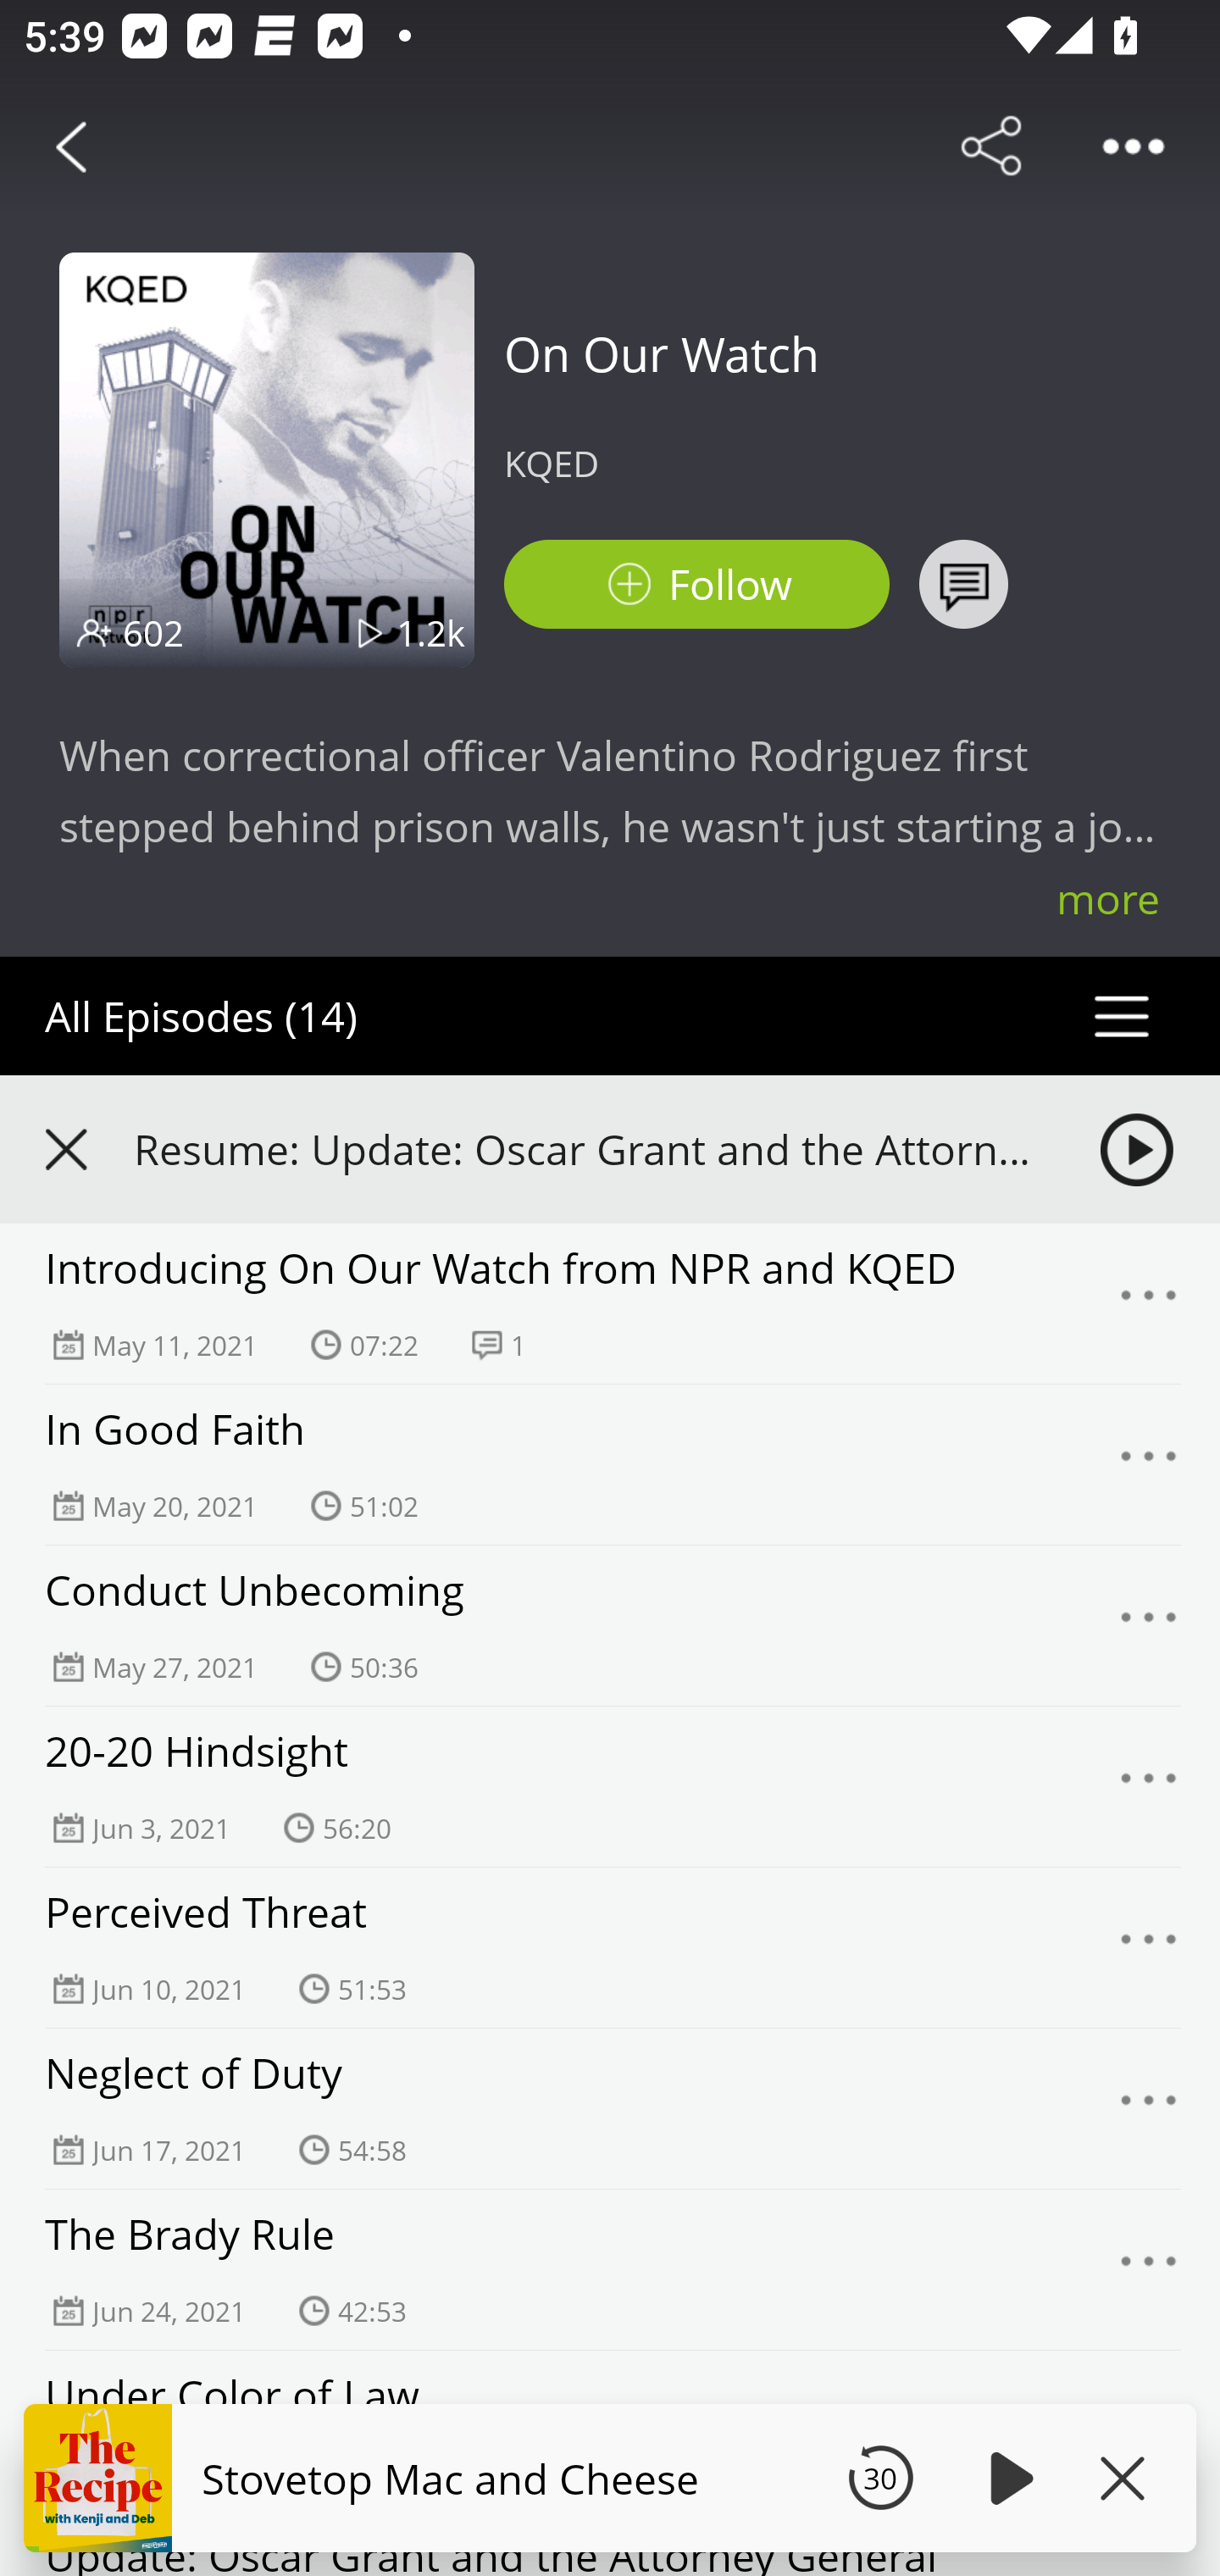 Image resolution: width=1220 pixels, height=2576 pixels. I want to click on Back, so click(71, 146).